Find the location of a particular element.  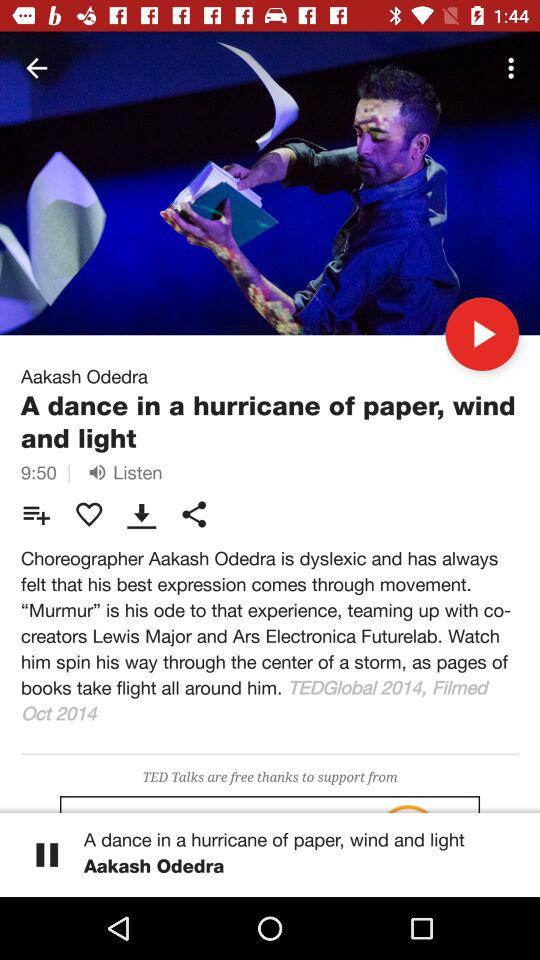

click on play is located at coordinates (482, 333).